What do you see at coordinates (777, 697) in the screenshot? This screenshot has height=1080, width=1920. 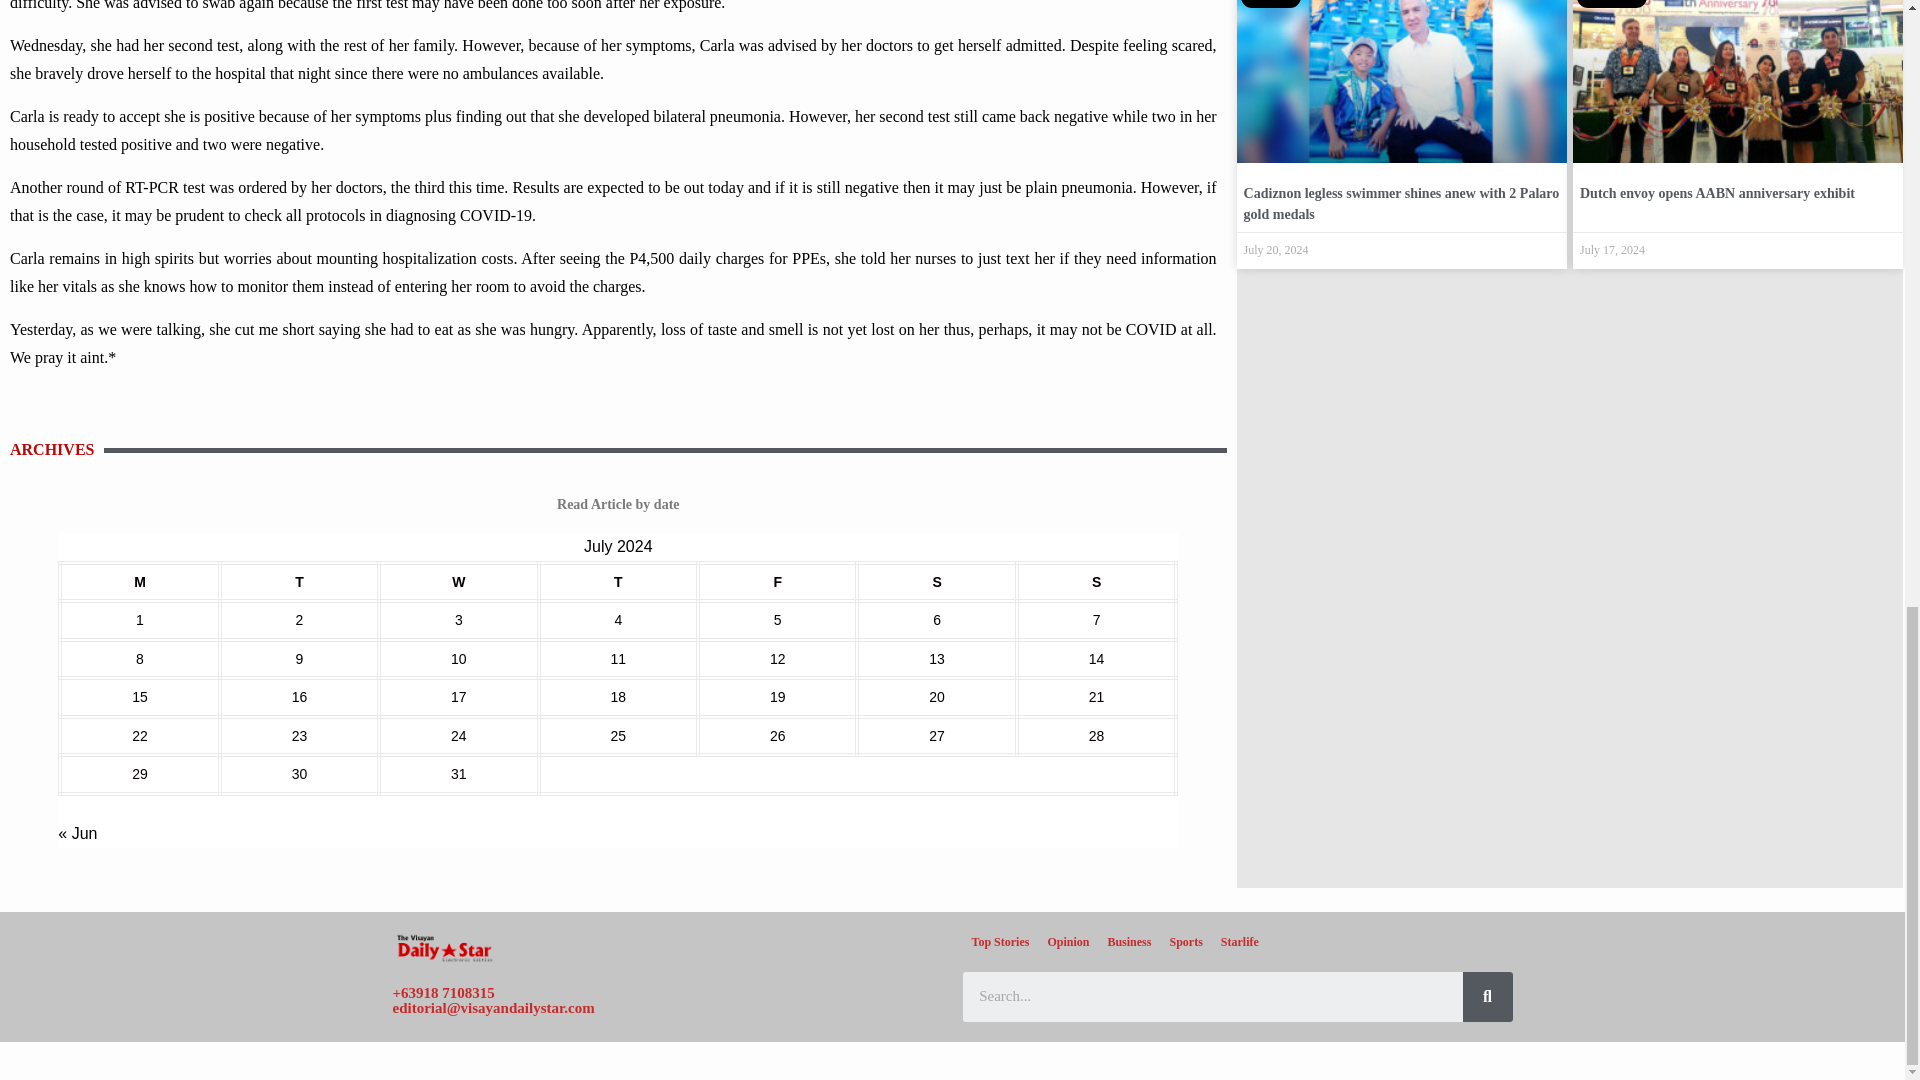 I see `19` at bounding box center [777, 697].